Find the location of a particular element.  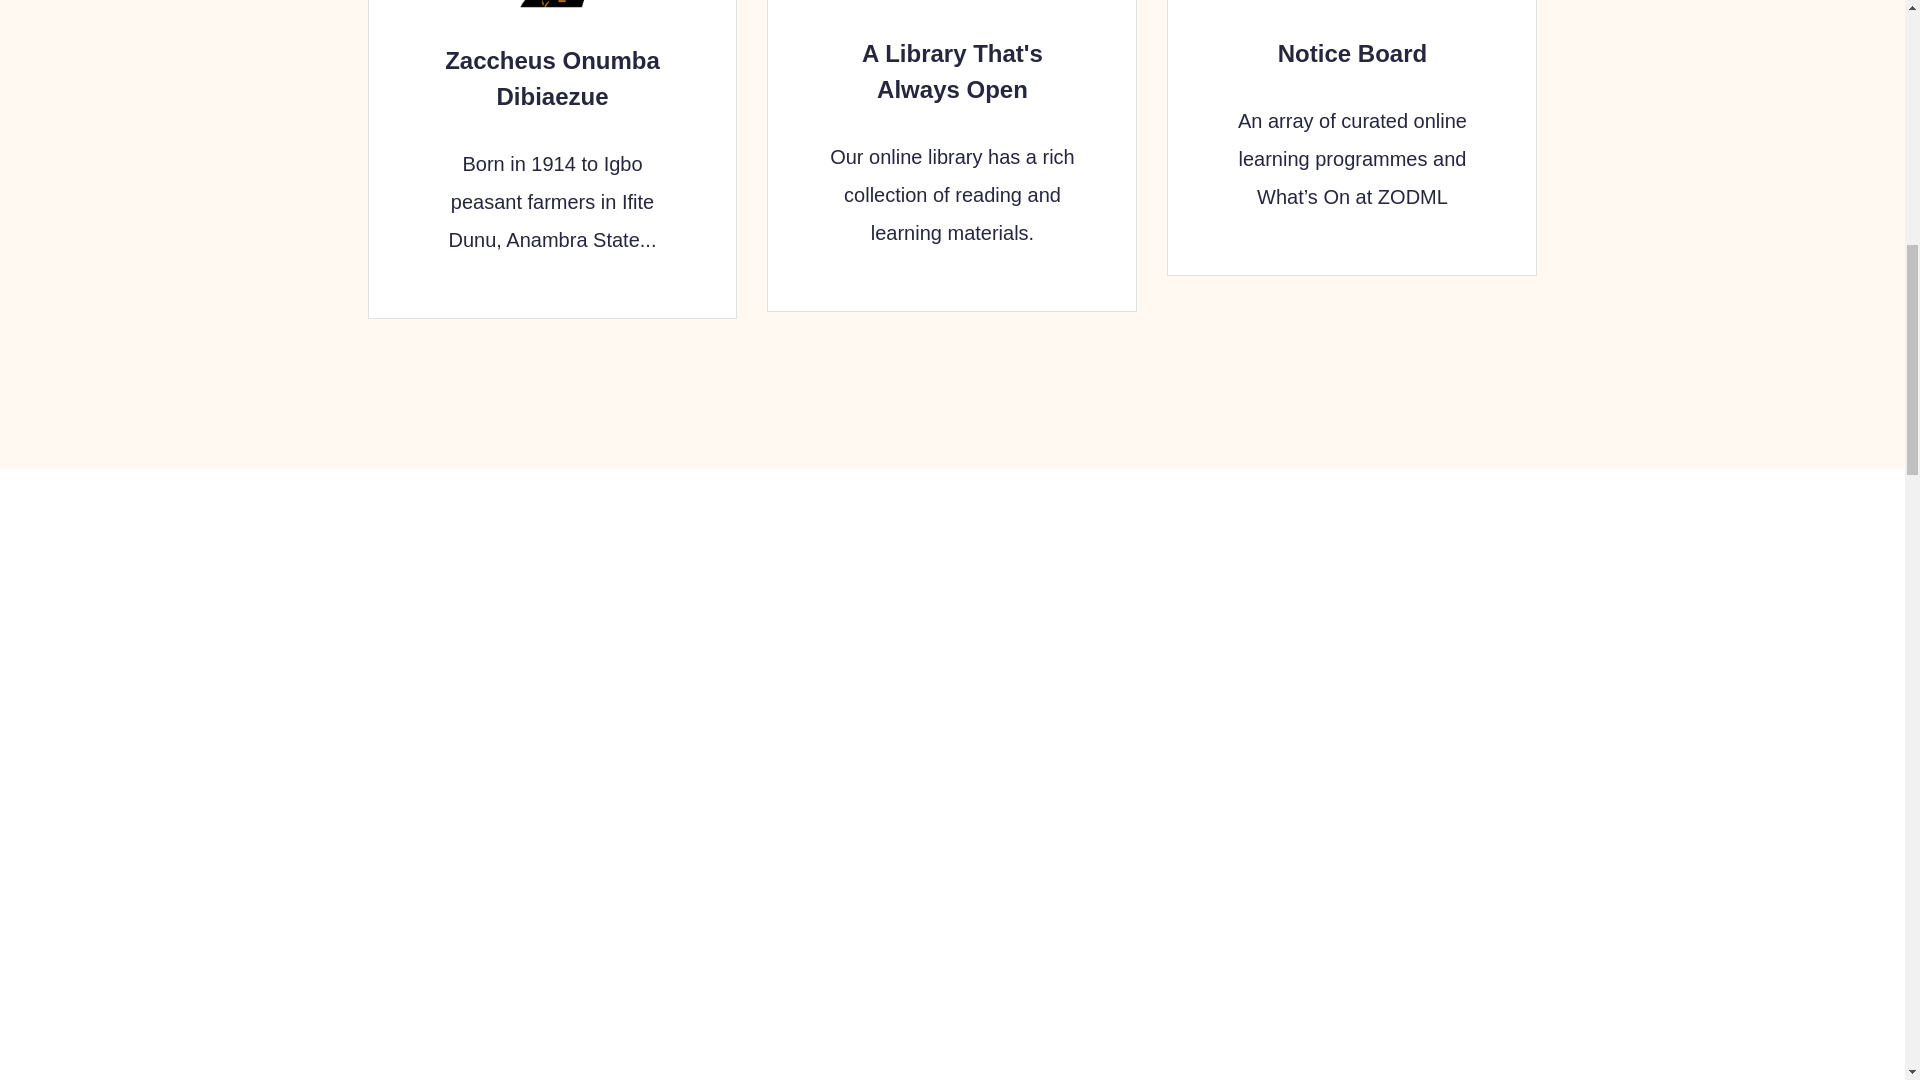

Zaccheus Onumba Dibiaezue is located at coordinates (552, 78).